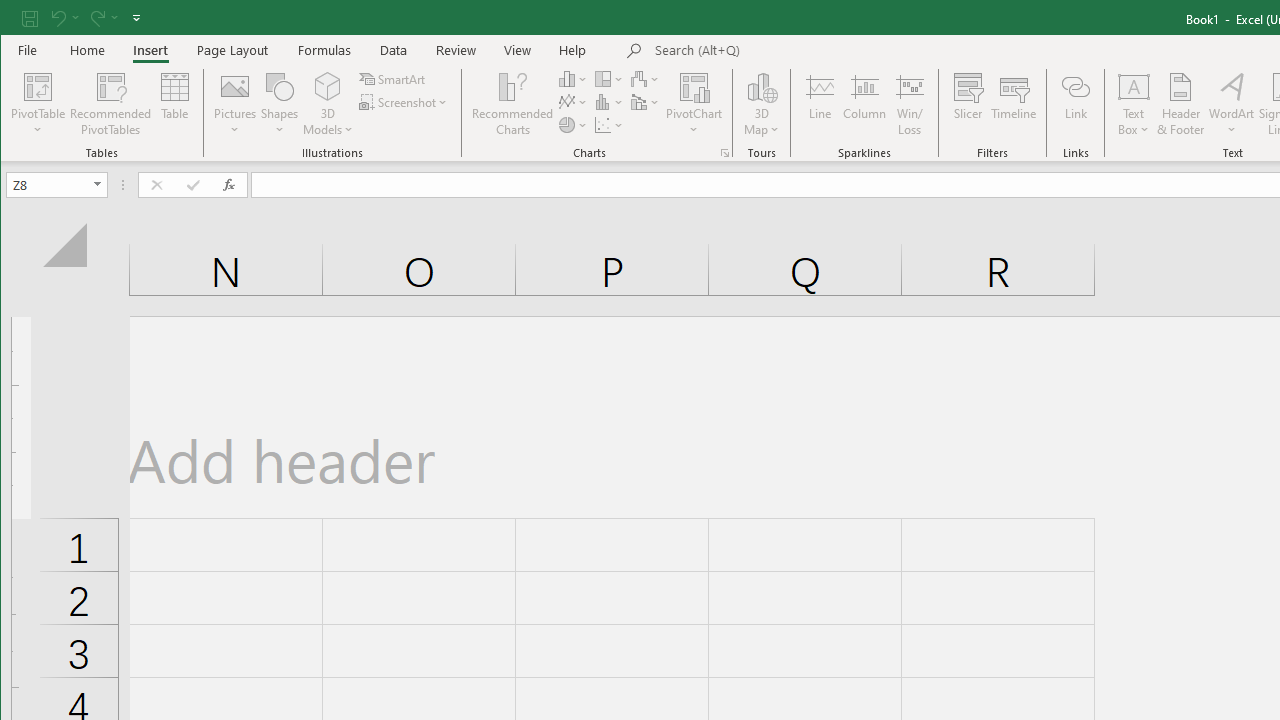  What do you see at coordinates (1180, 104) in the screenshot?
I see `Header & Footer...` at bounding box center [1180, 104].